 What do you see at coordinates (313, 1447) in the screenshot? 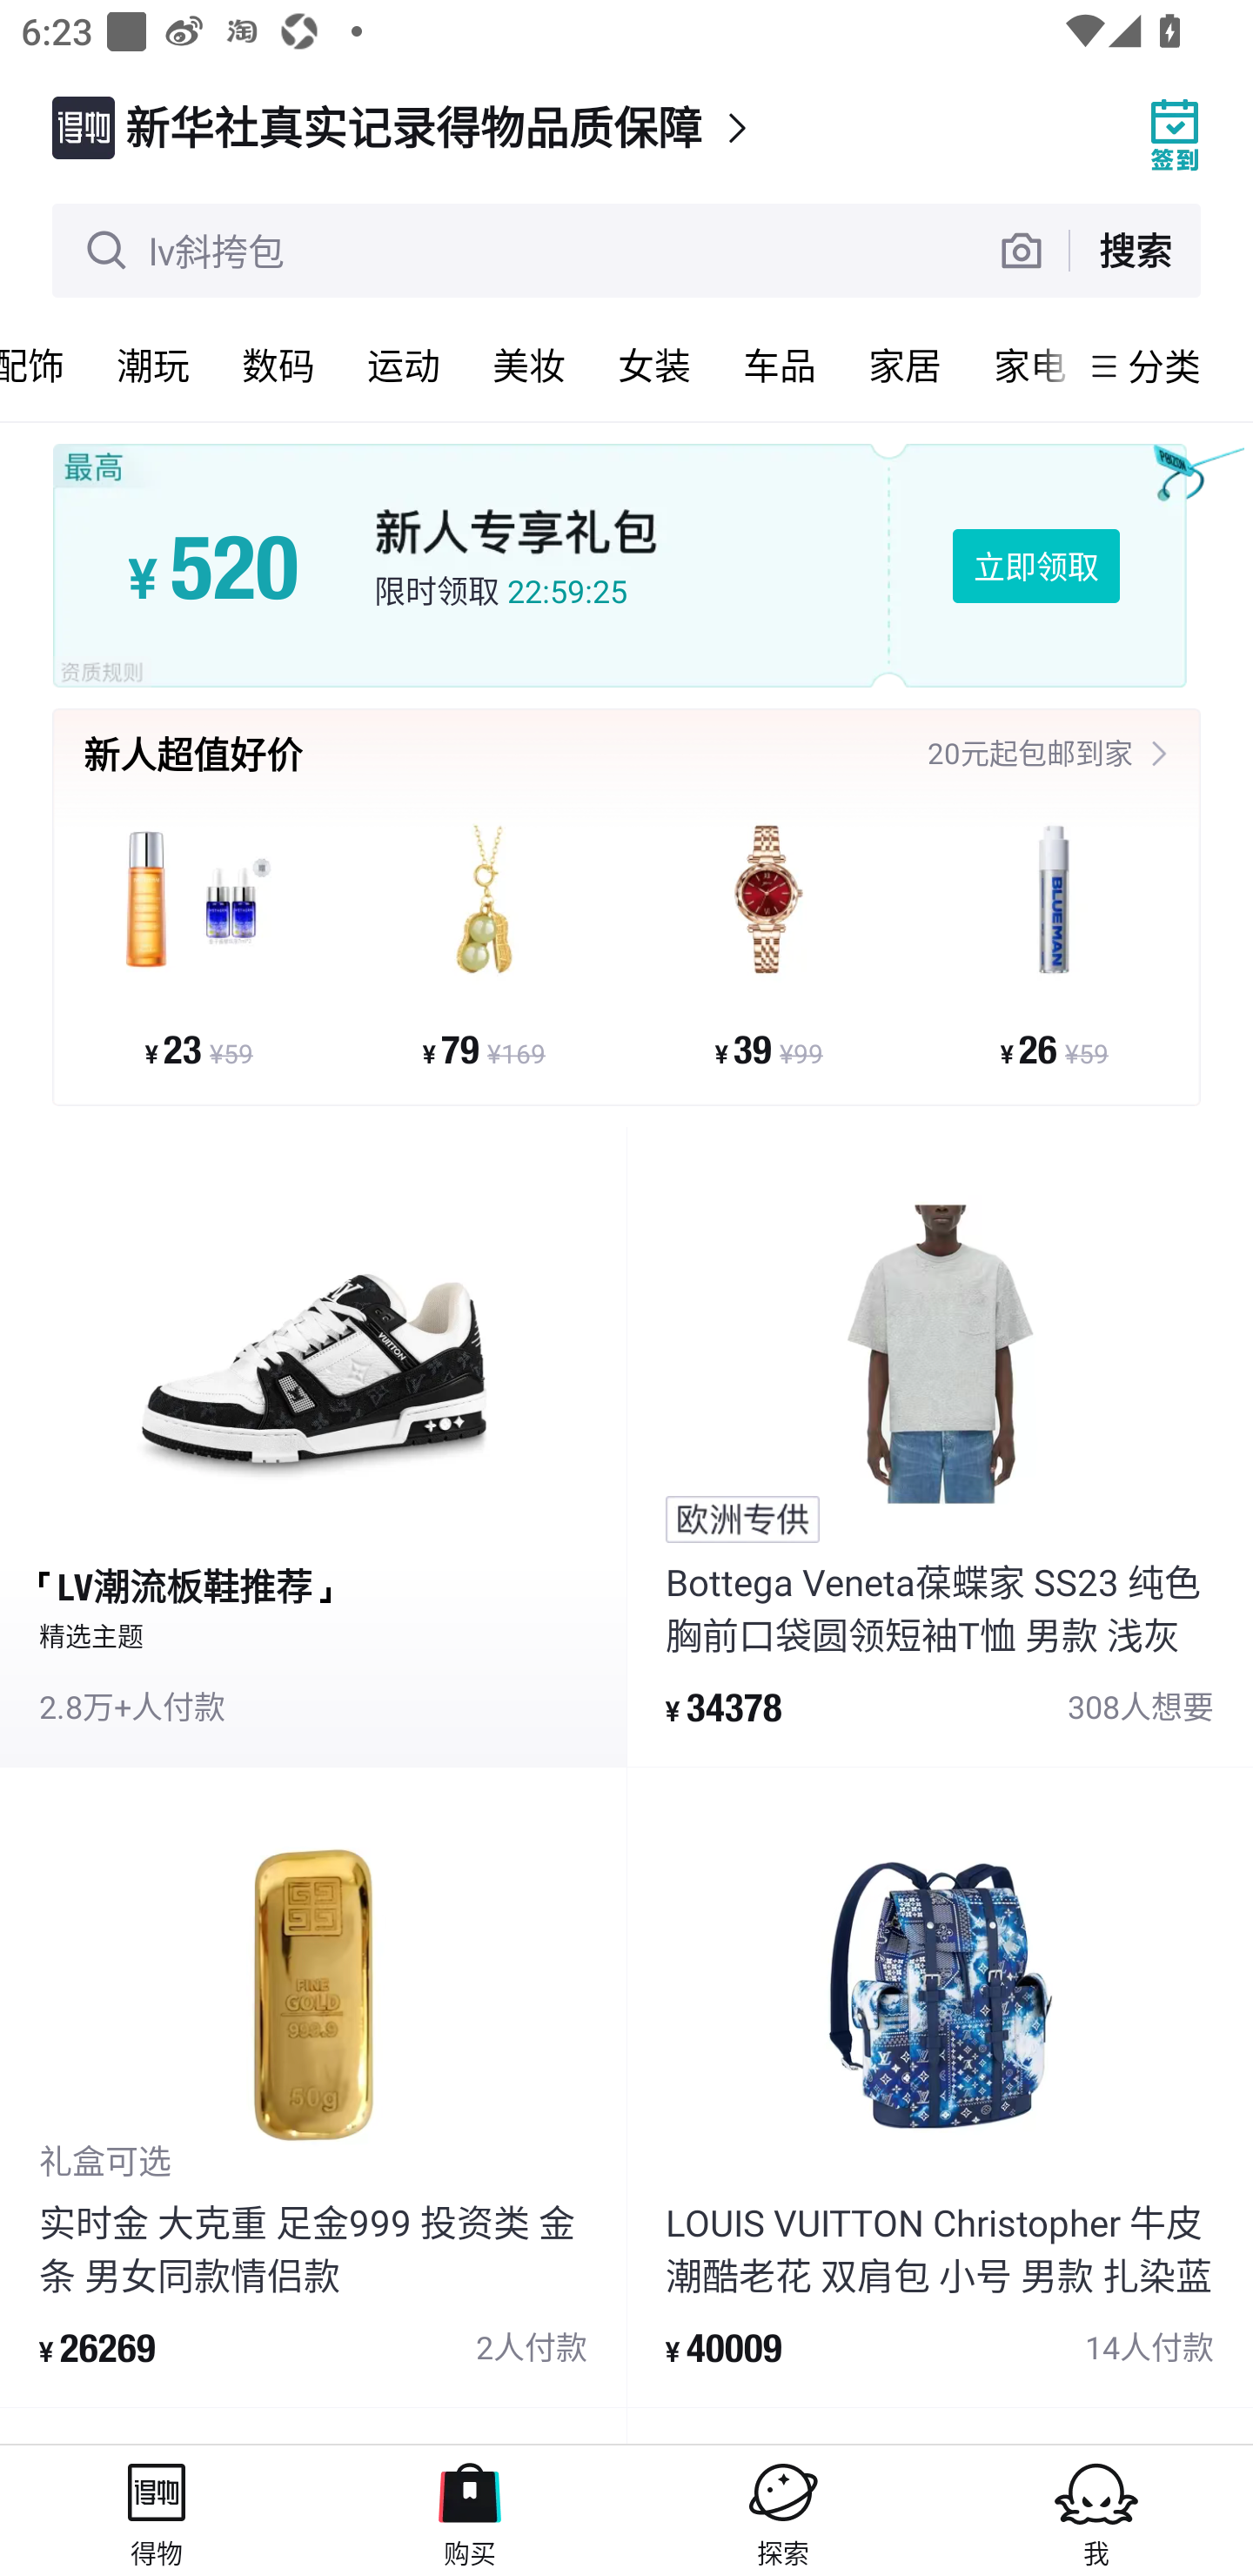
I see `LV潮流板鞋推荐 精选主题 2.8万+人付款` at bounding box center [313, 1447].